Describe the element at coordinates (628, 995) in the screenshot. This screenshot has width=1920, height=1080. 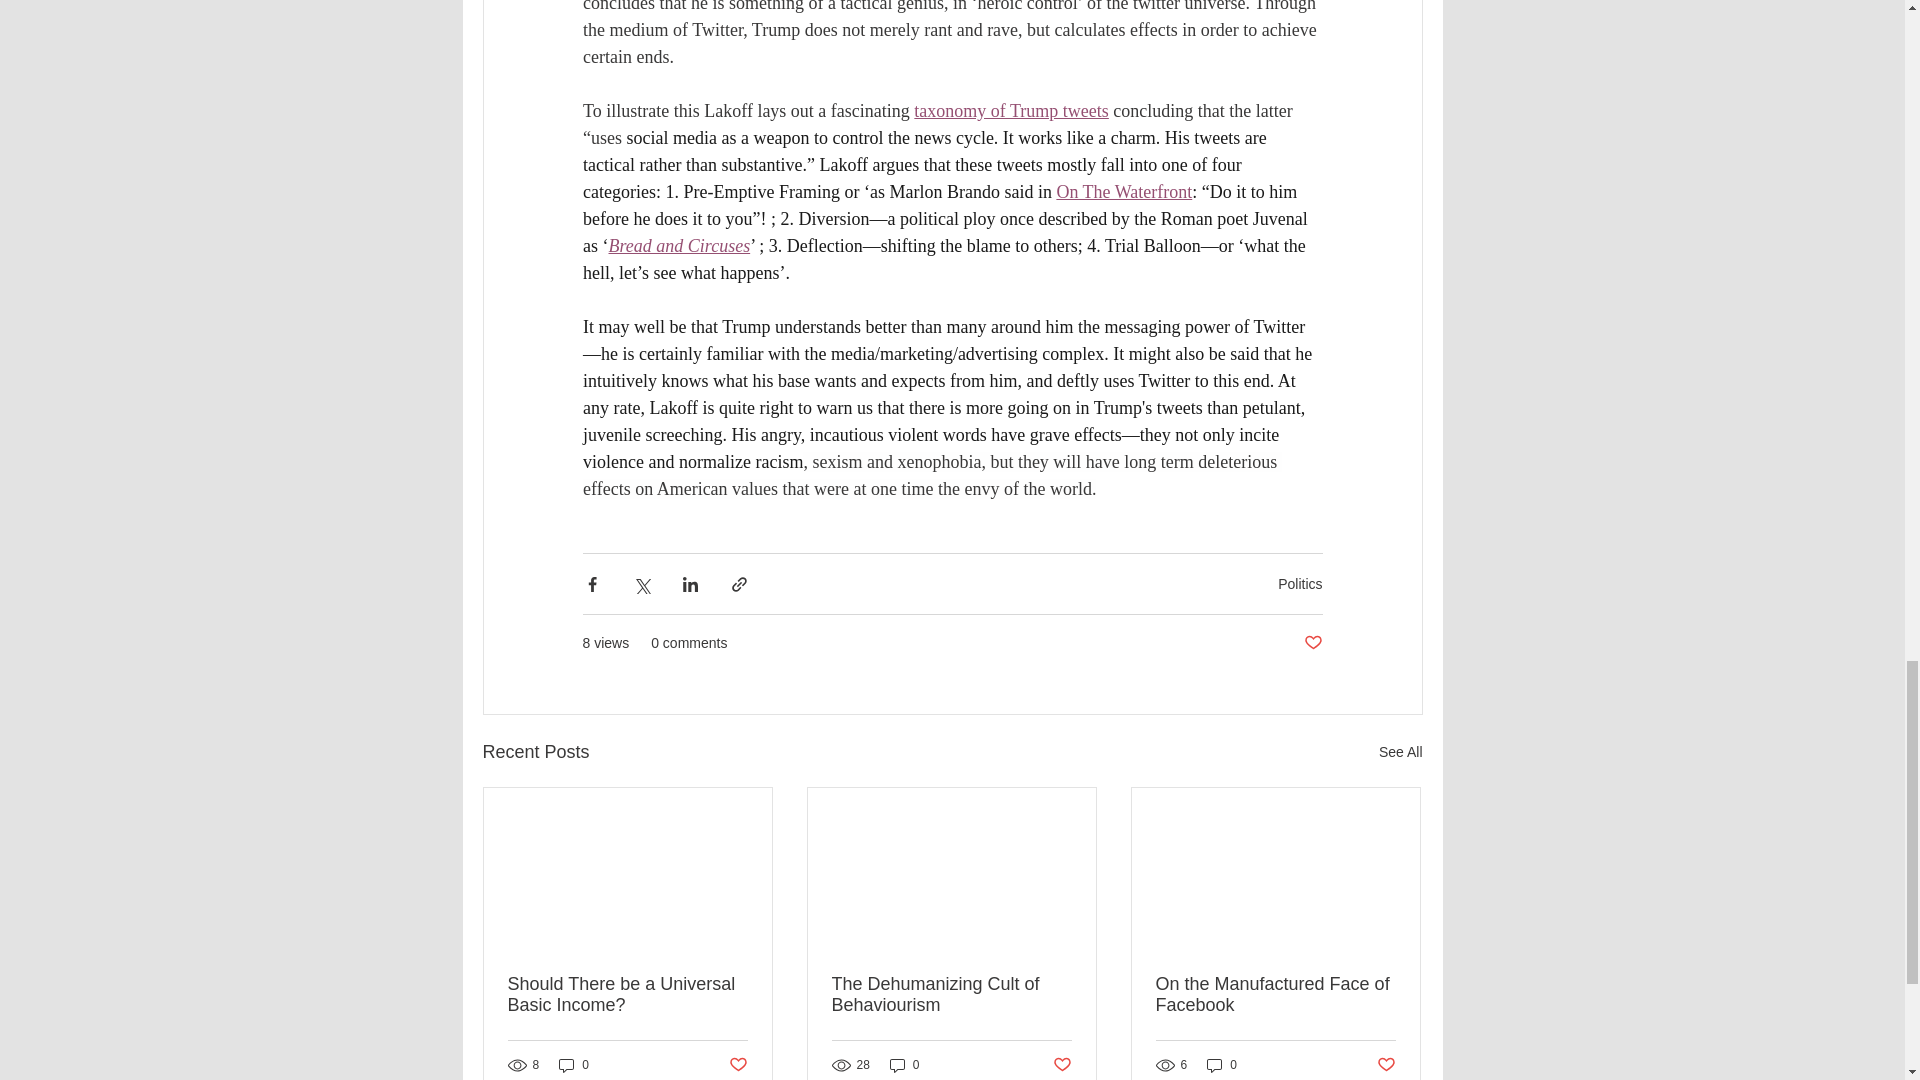
I see `Should There be a Universal Basic Income?` at that location.